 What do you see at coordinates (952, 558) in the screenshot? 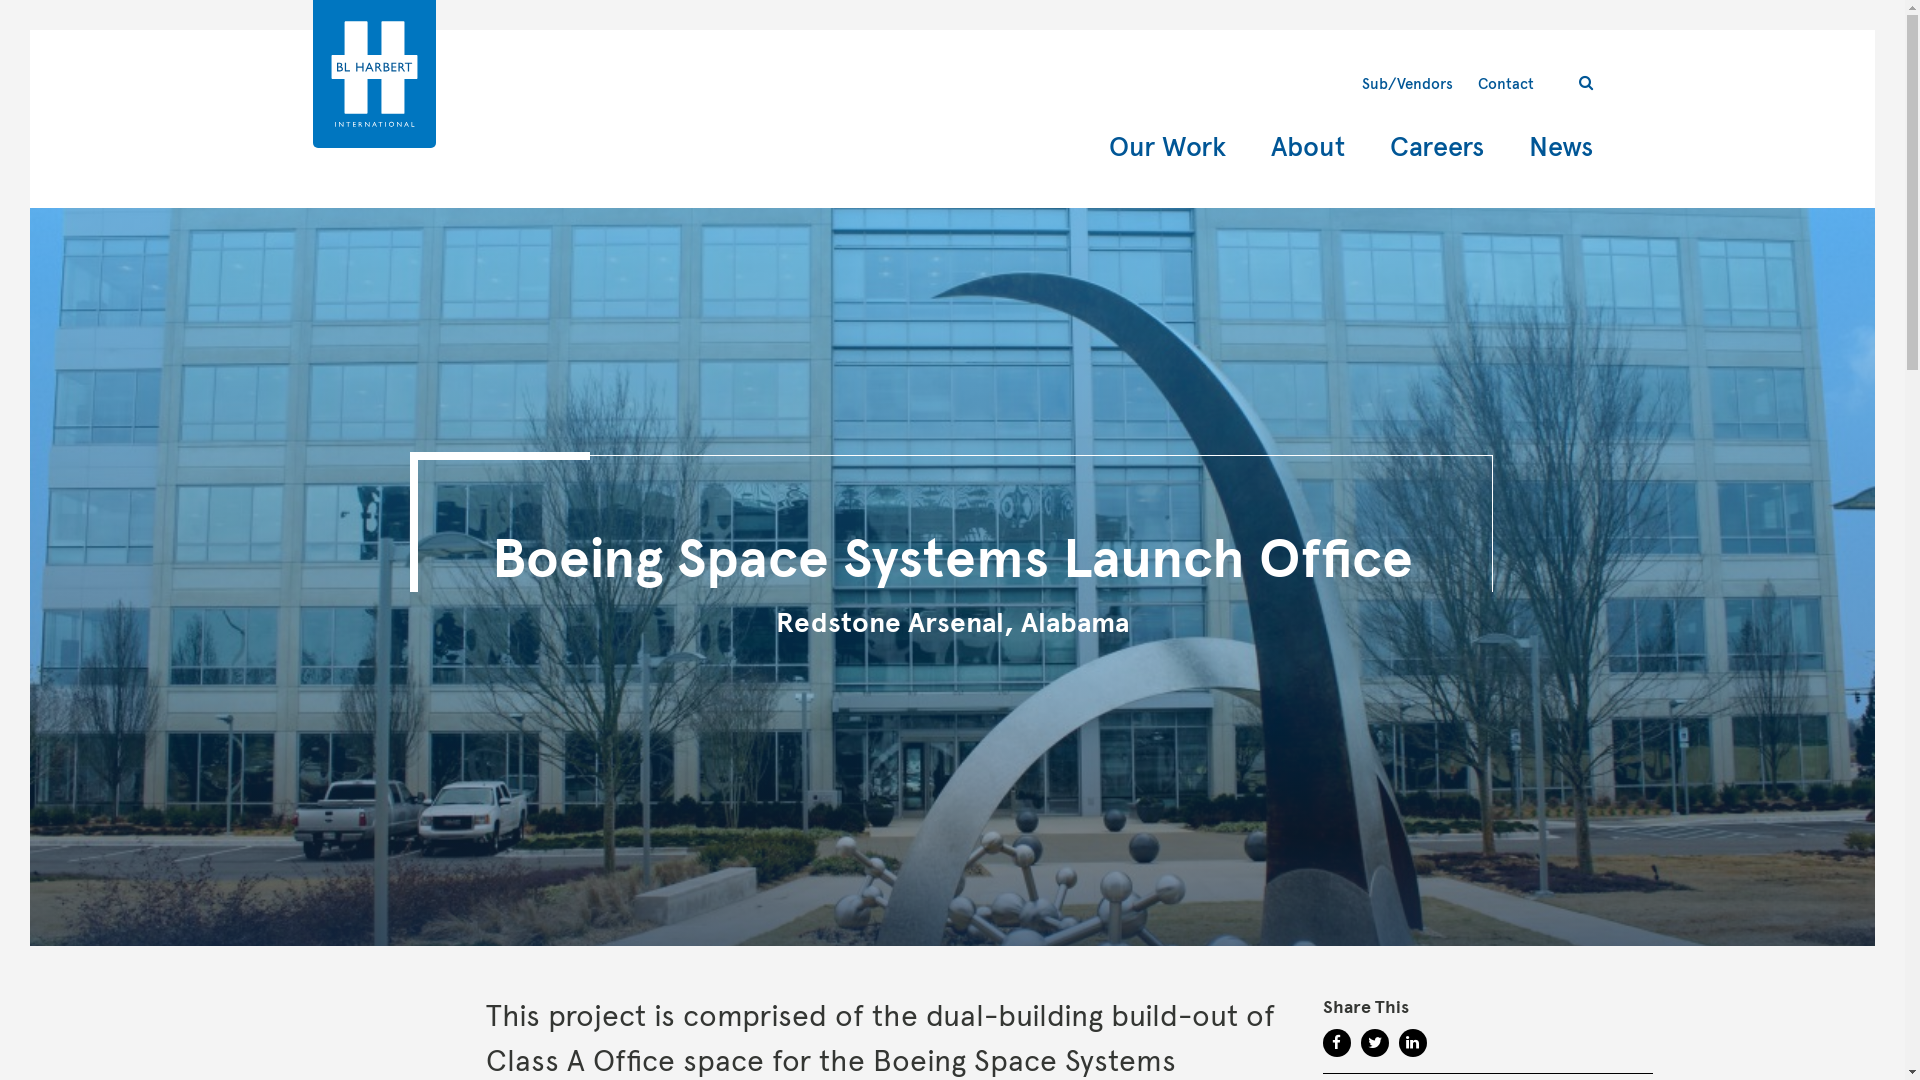
I see `Boeing Space Systems Launch Office` at bounding box center [952, 558].